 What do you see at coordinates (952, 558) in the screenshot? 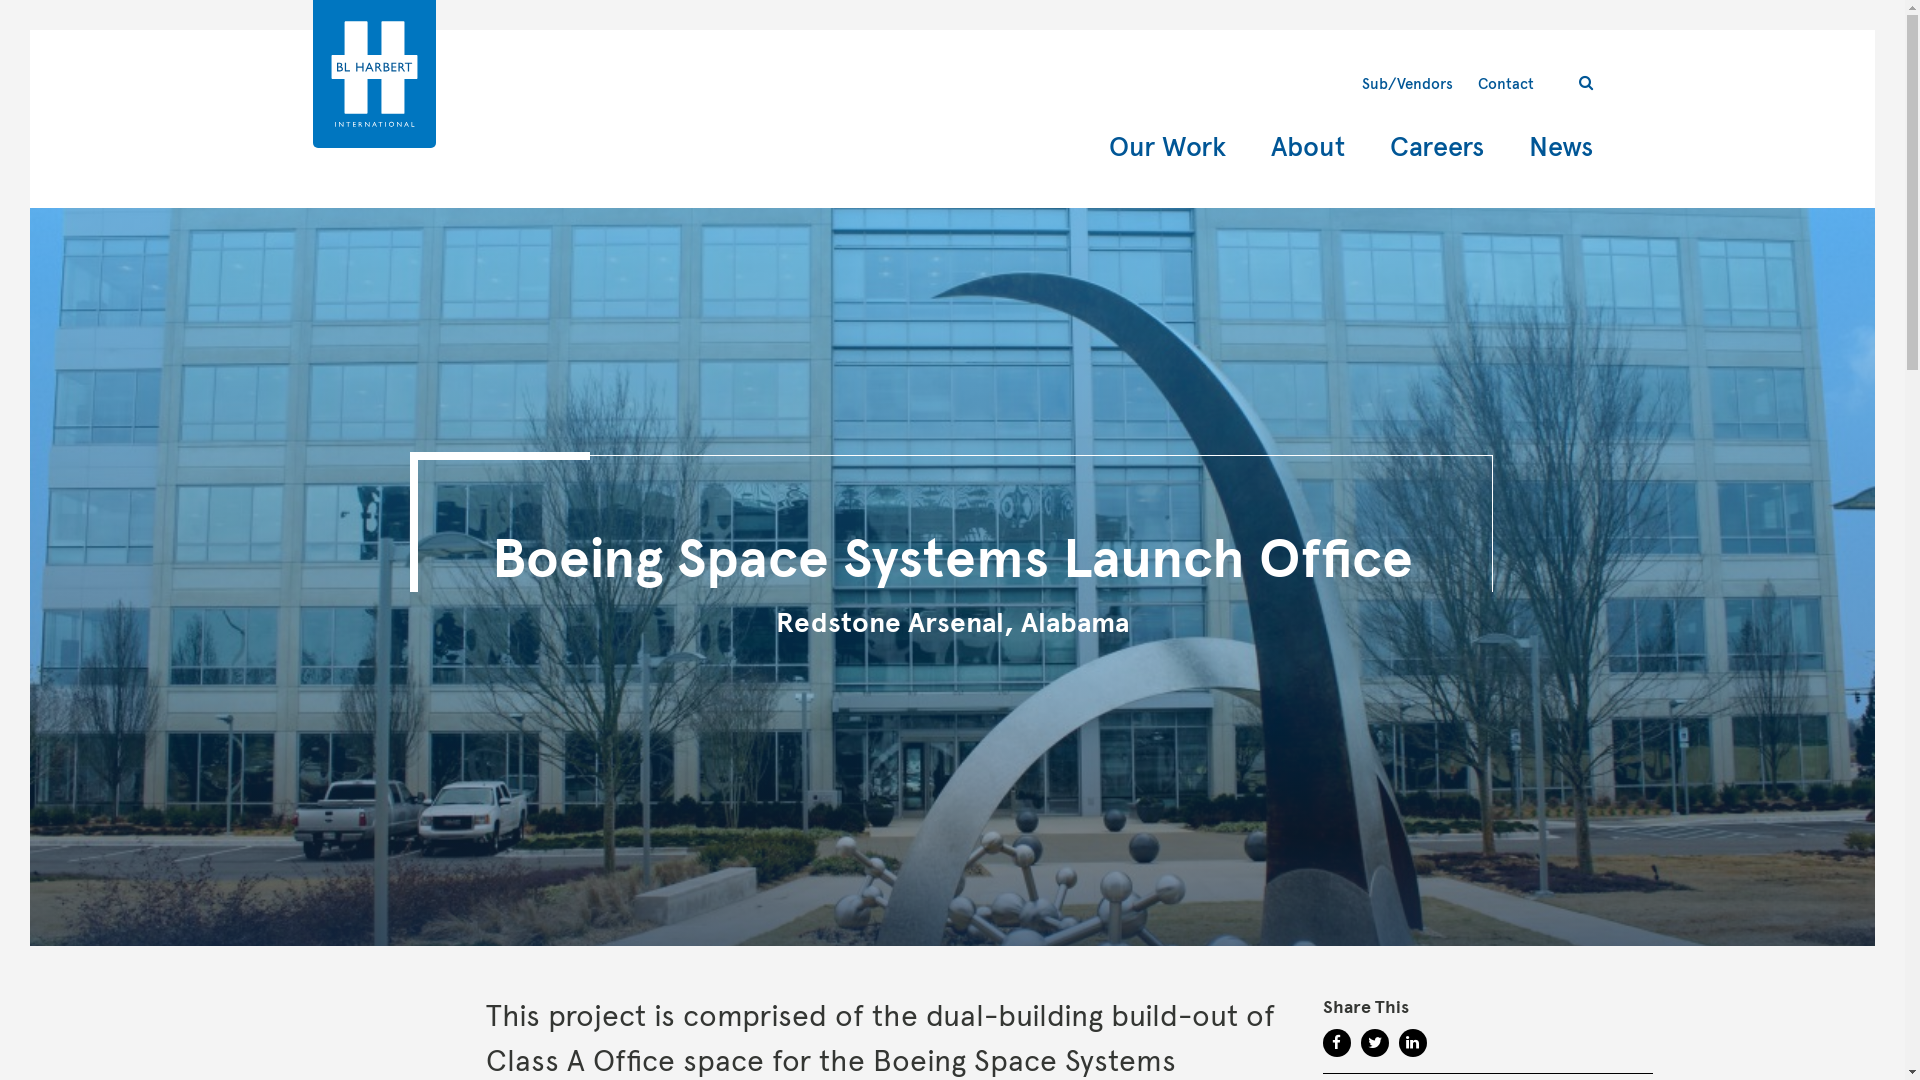
I see `Boeing Space Systems Launch Office` at bounding box center [952, 558].